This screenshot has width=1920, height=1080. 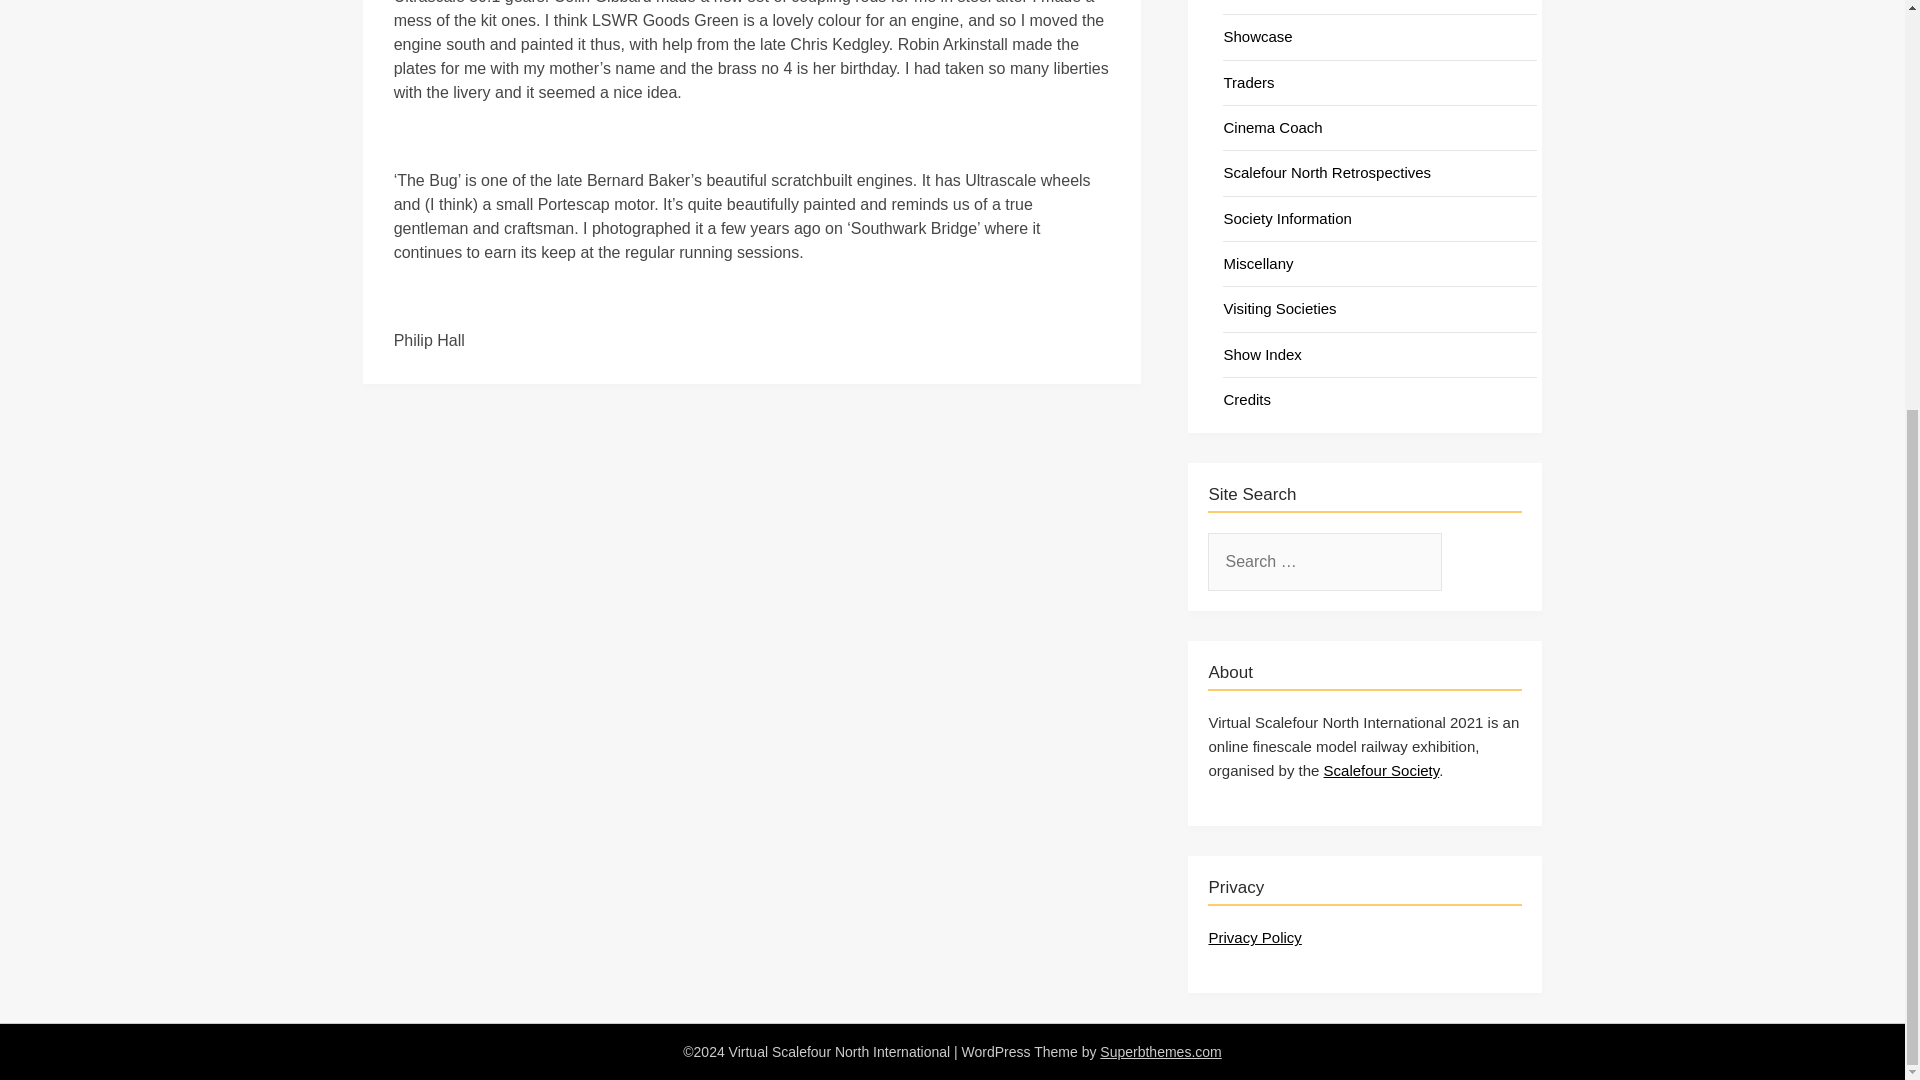 What do you see at coordinates (1280, 308) in the screenshot?
I see `Visiting Societies` at bounding box center [1280, 308].